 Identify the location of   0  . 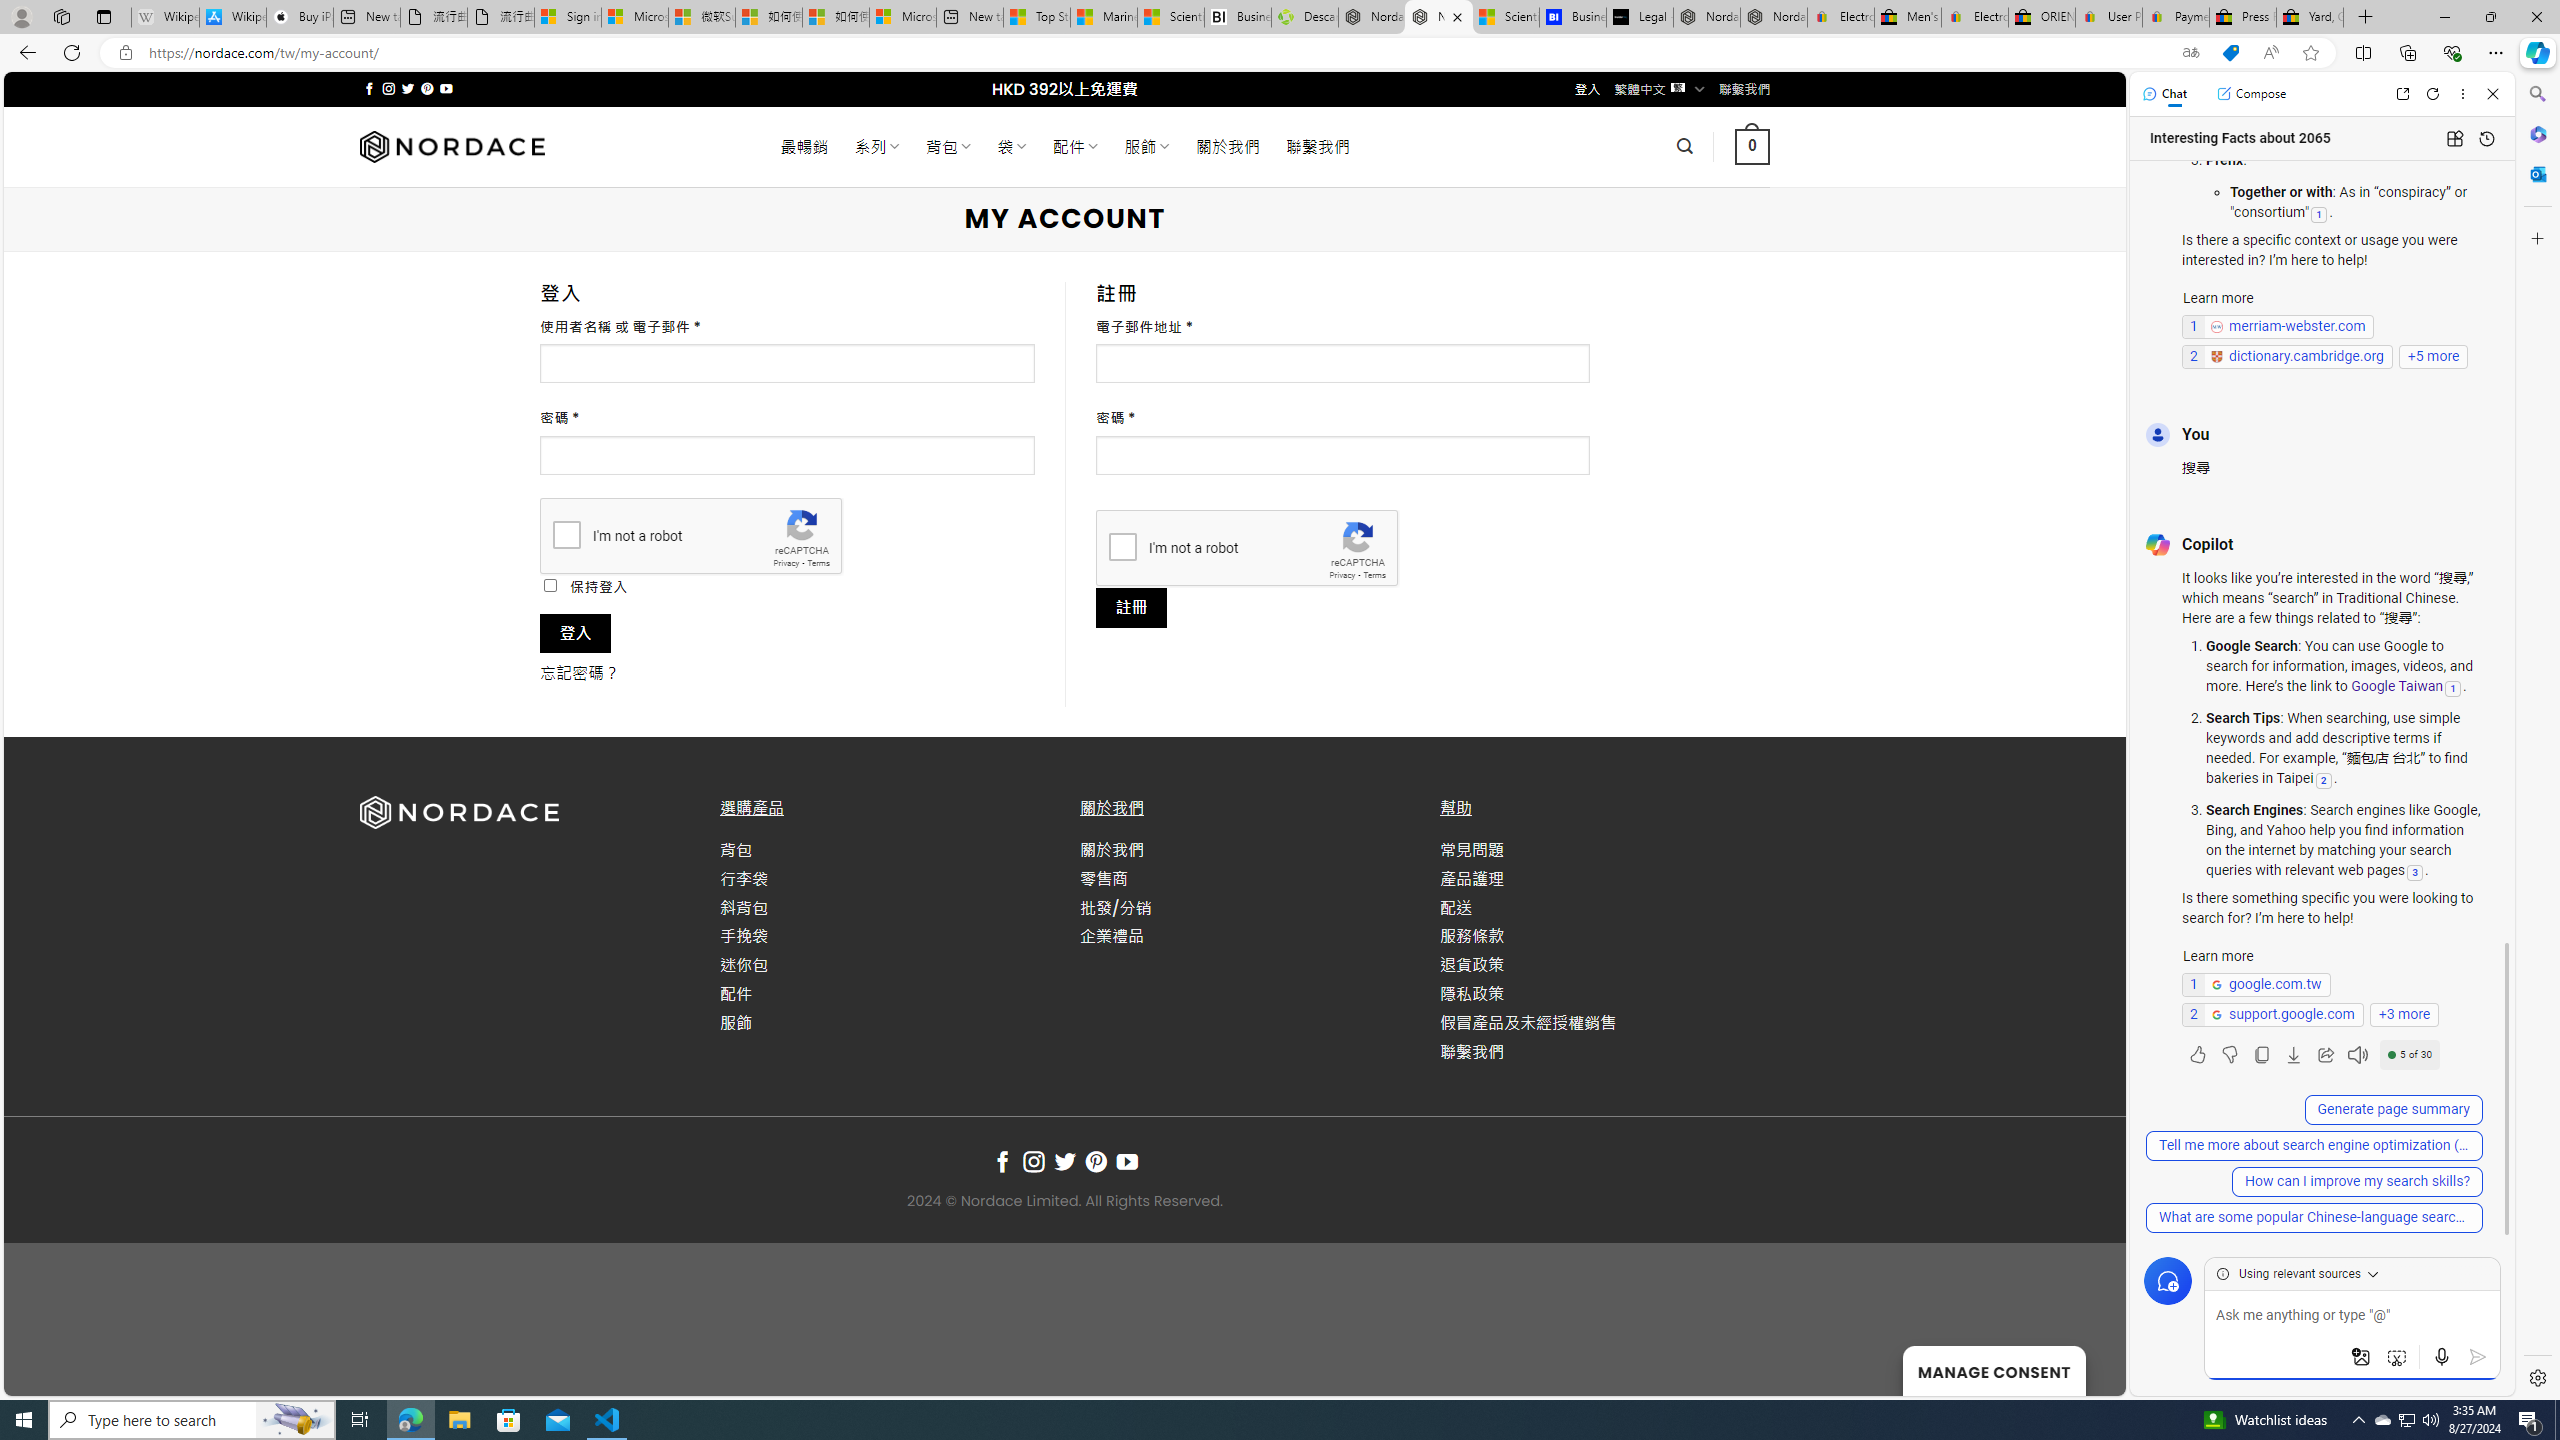
(1750, 146).